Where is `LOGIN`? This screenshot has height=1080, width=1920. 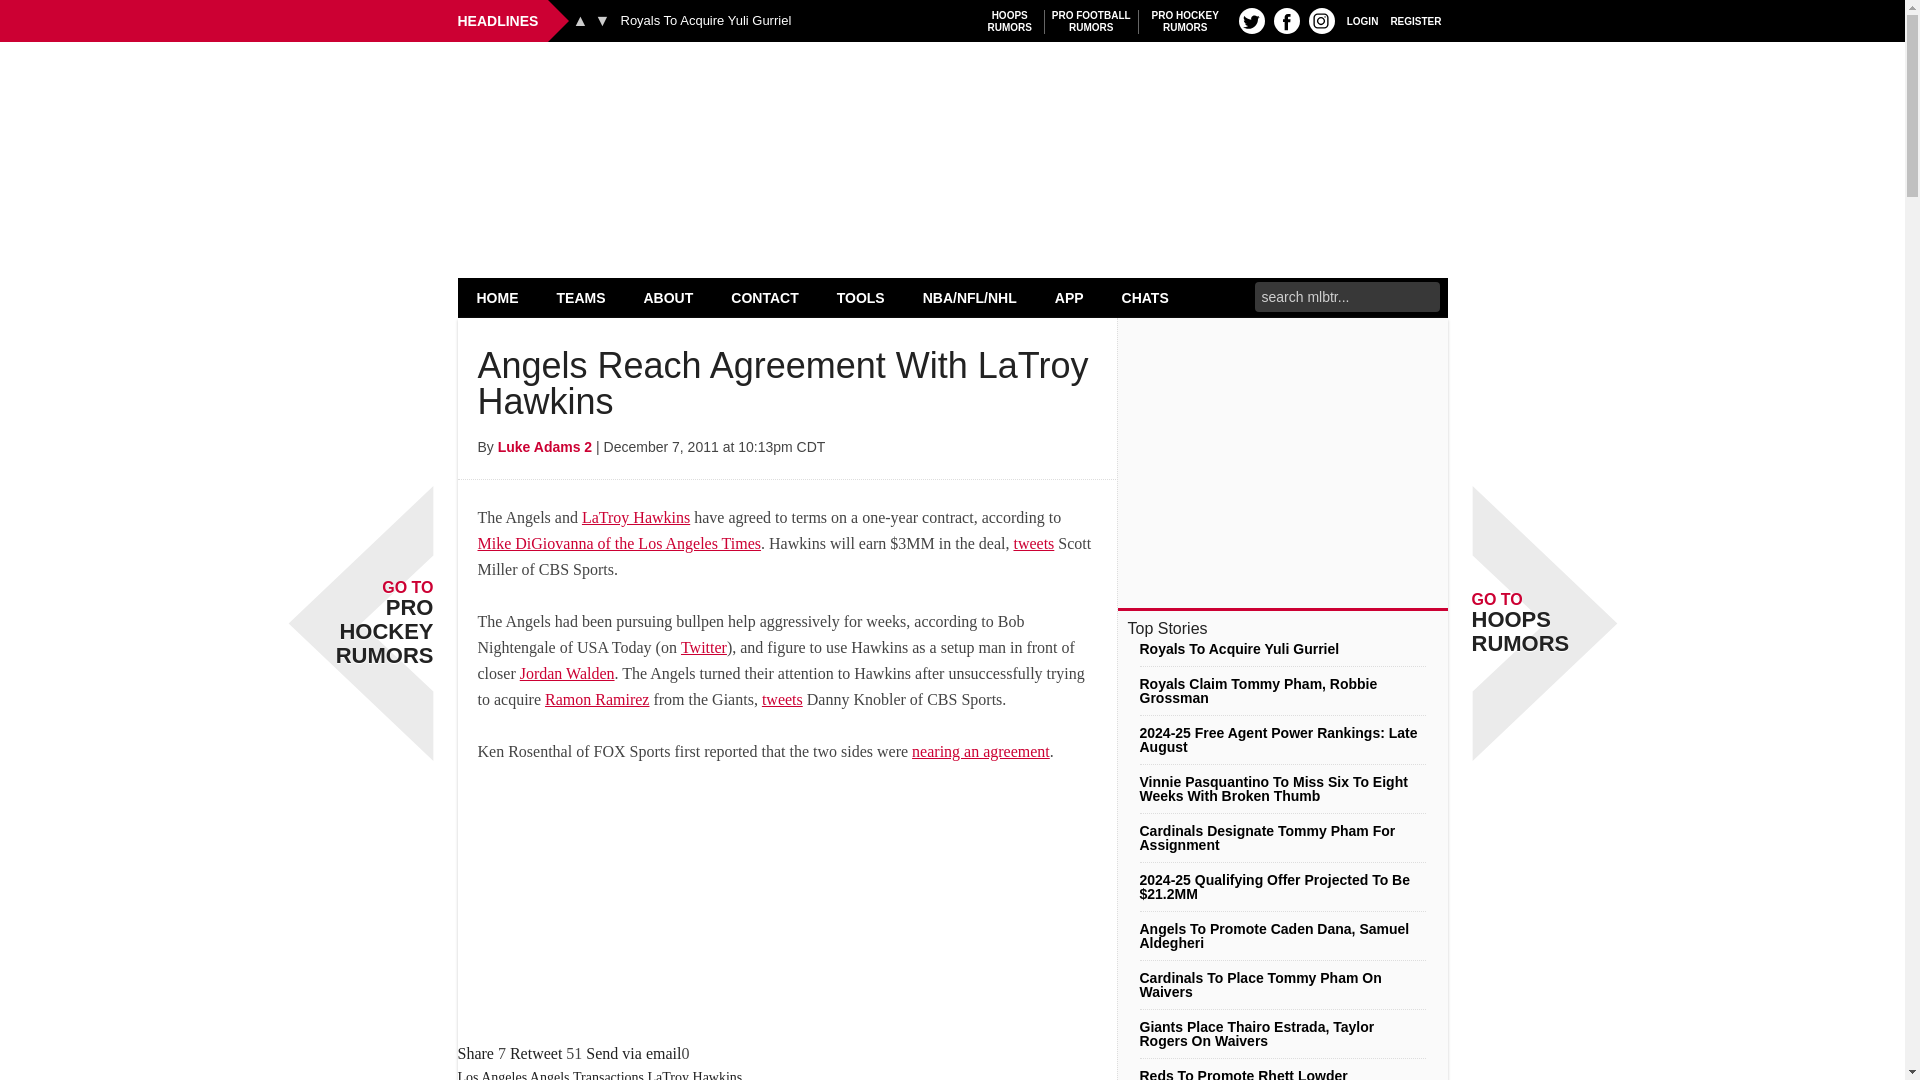 LOGIN is located at coordinates (1362, 20).